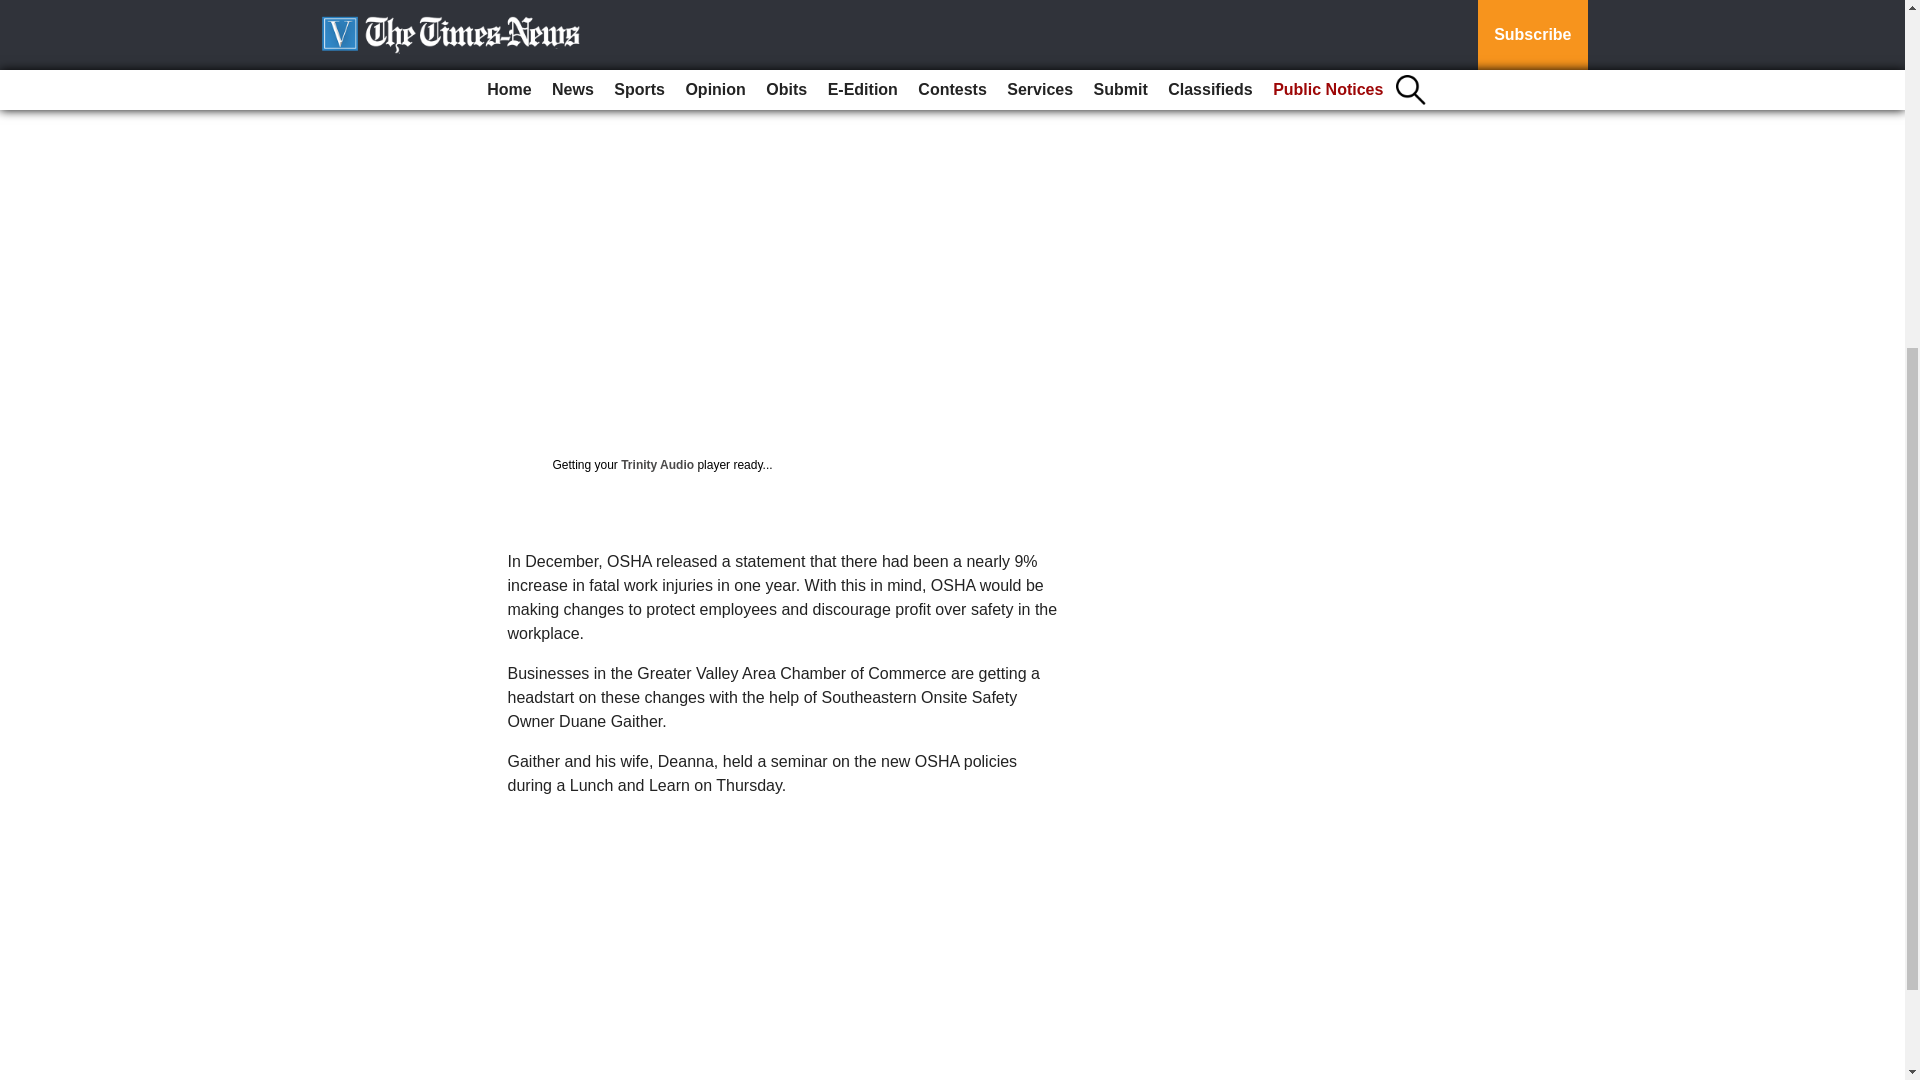 The image size is (1920, 1080). Describe the element at coordinates (532, 40) in the screenshot. I see `Charlotte Reames` at that location.